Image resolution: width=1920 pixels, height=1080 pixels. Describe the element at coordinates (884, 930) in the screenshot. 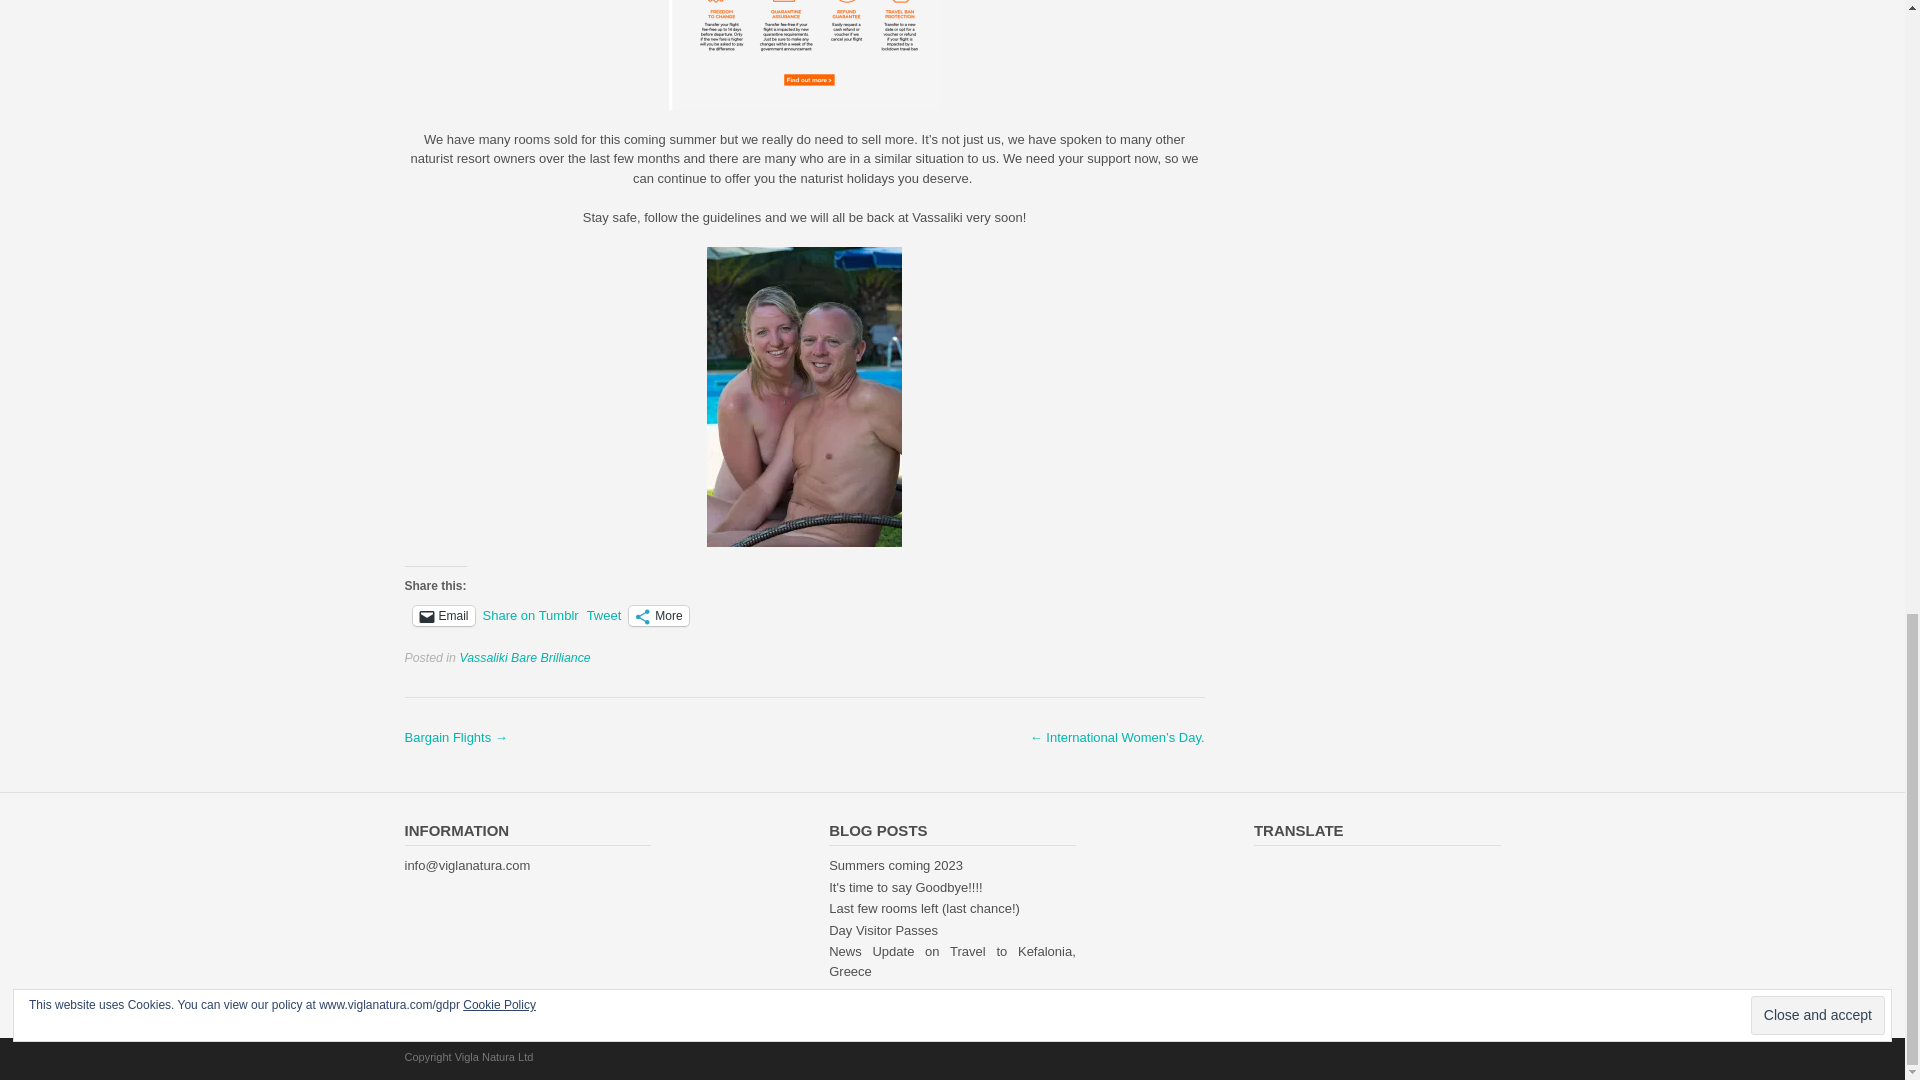

I see `Day Visitor Passes` at that location.